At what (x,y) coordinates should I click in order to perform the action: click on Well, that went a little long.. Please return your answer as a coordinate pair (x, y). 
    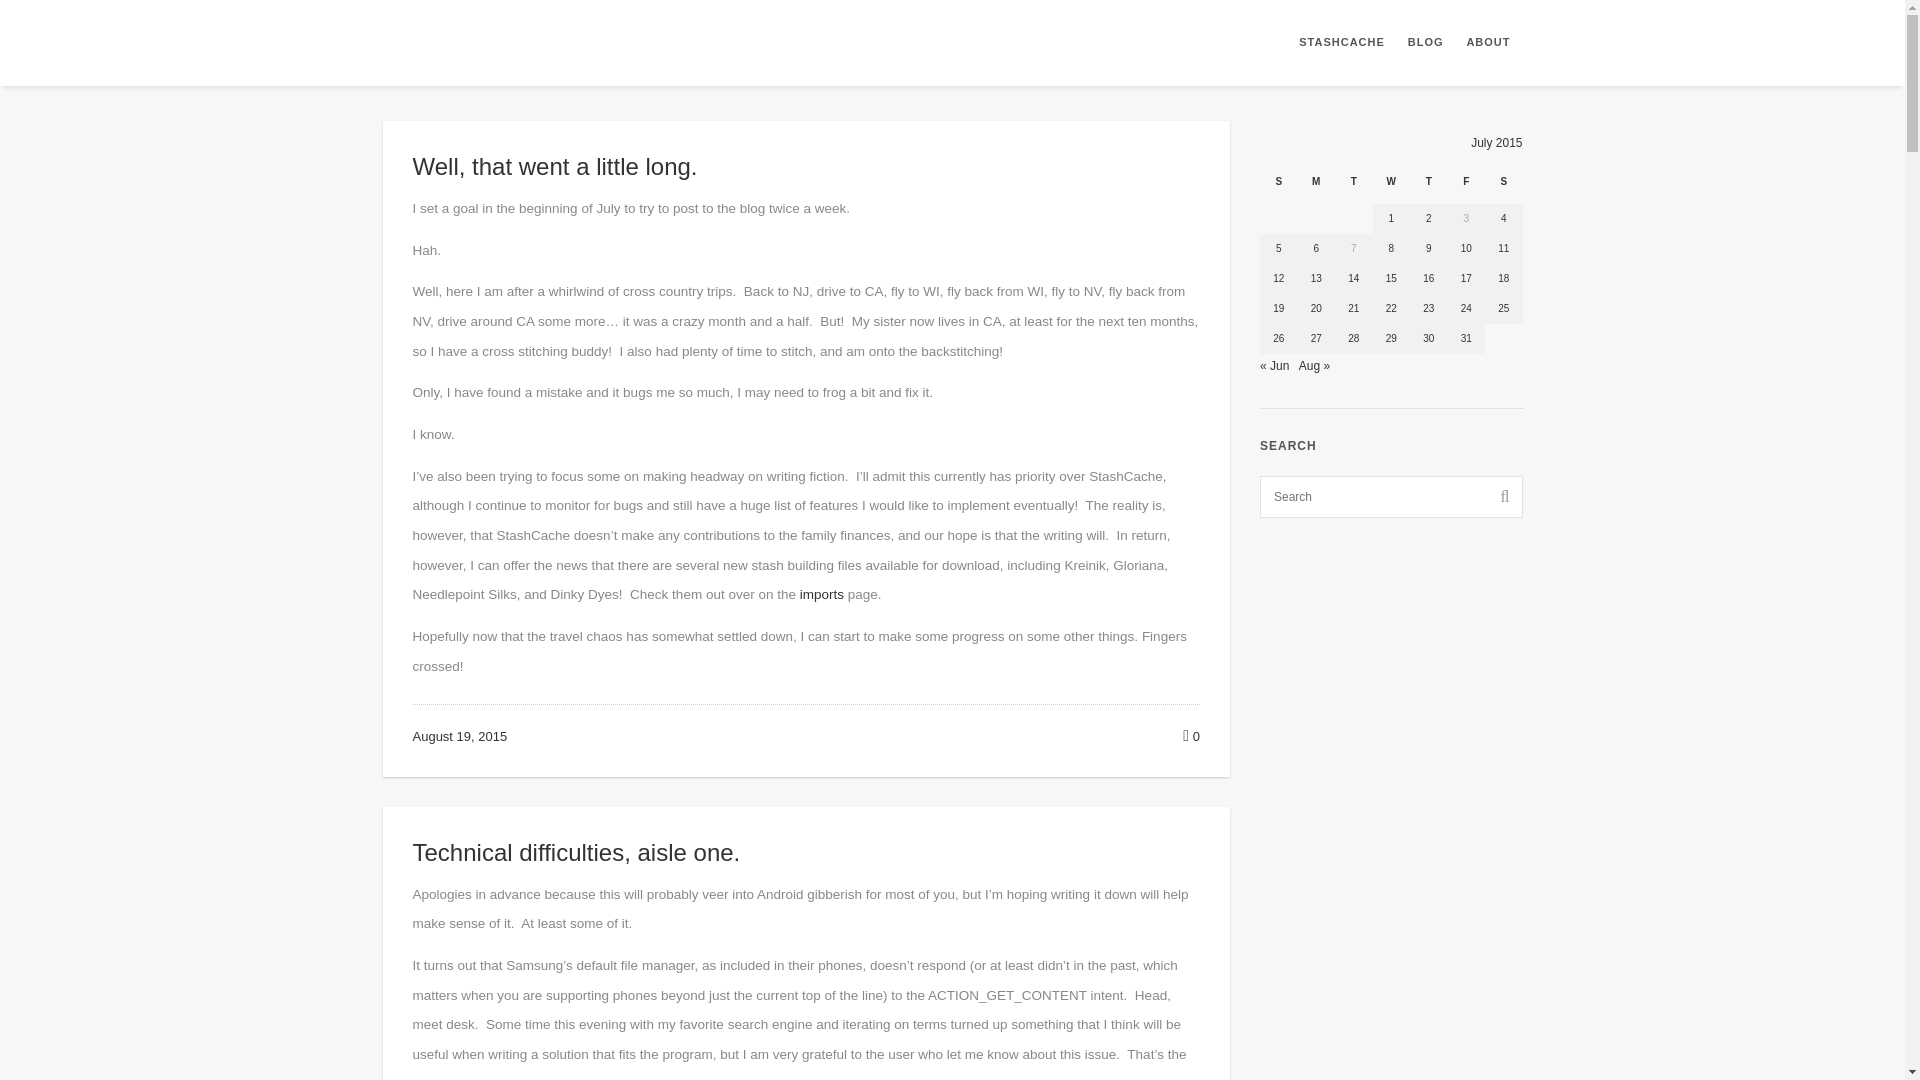
    Looking at the image, I should click on (554, 166).